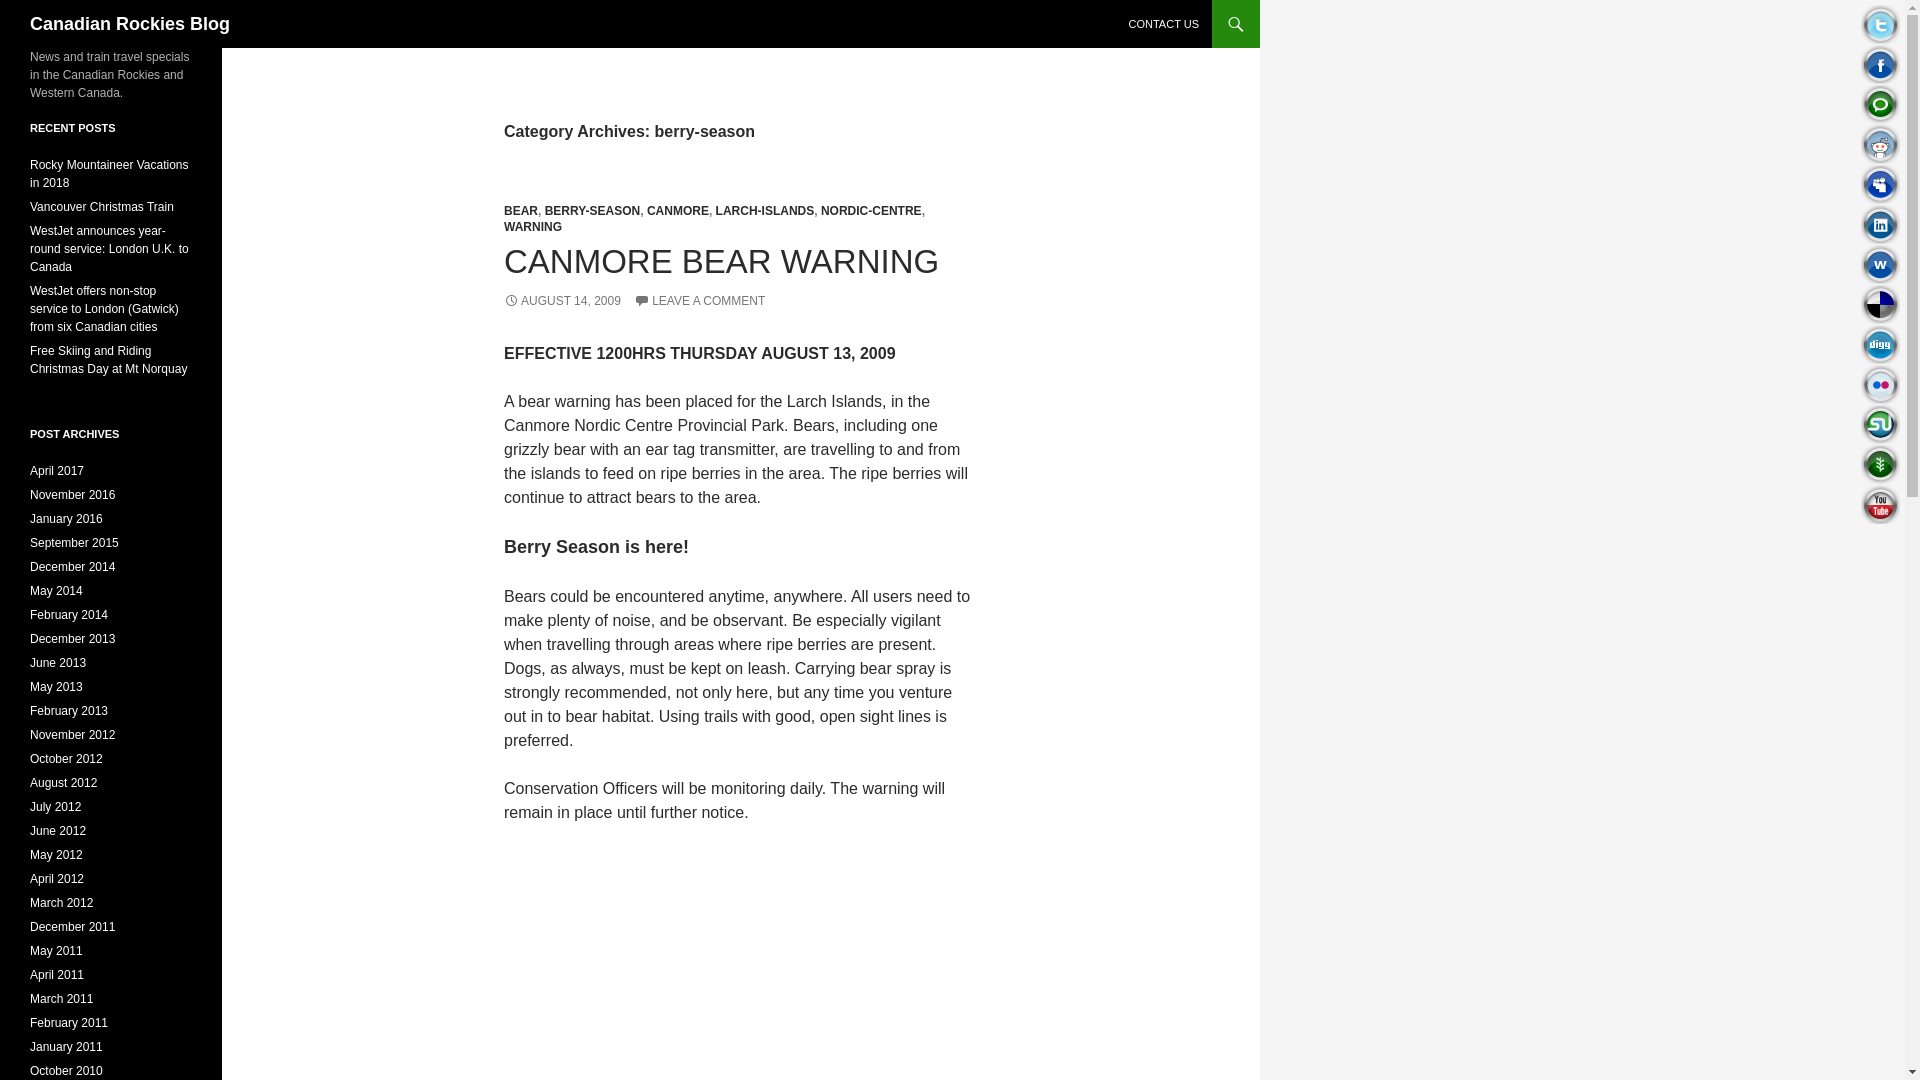 The width and height of the screenshot is (1920, 1080). What do you see at coordinates (1880, 304) in the screenshot?
I see `Share it on Delicious` at bounding box center [1880, 304].